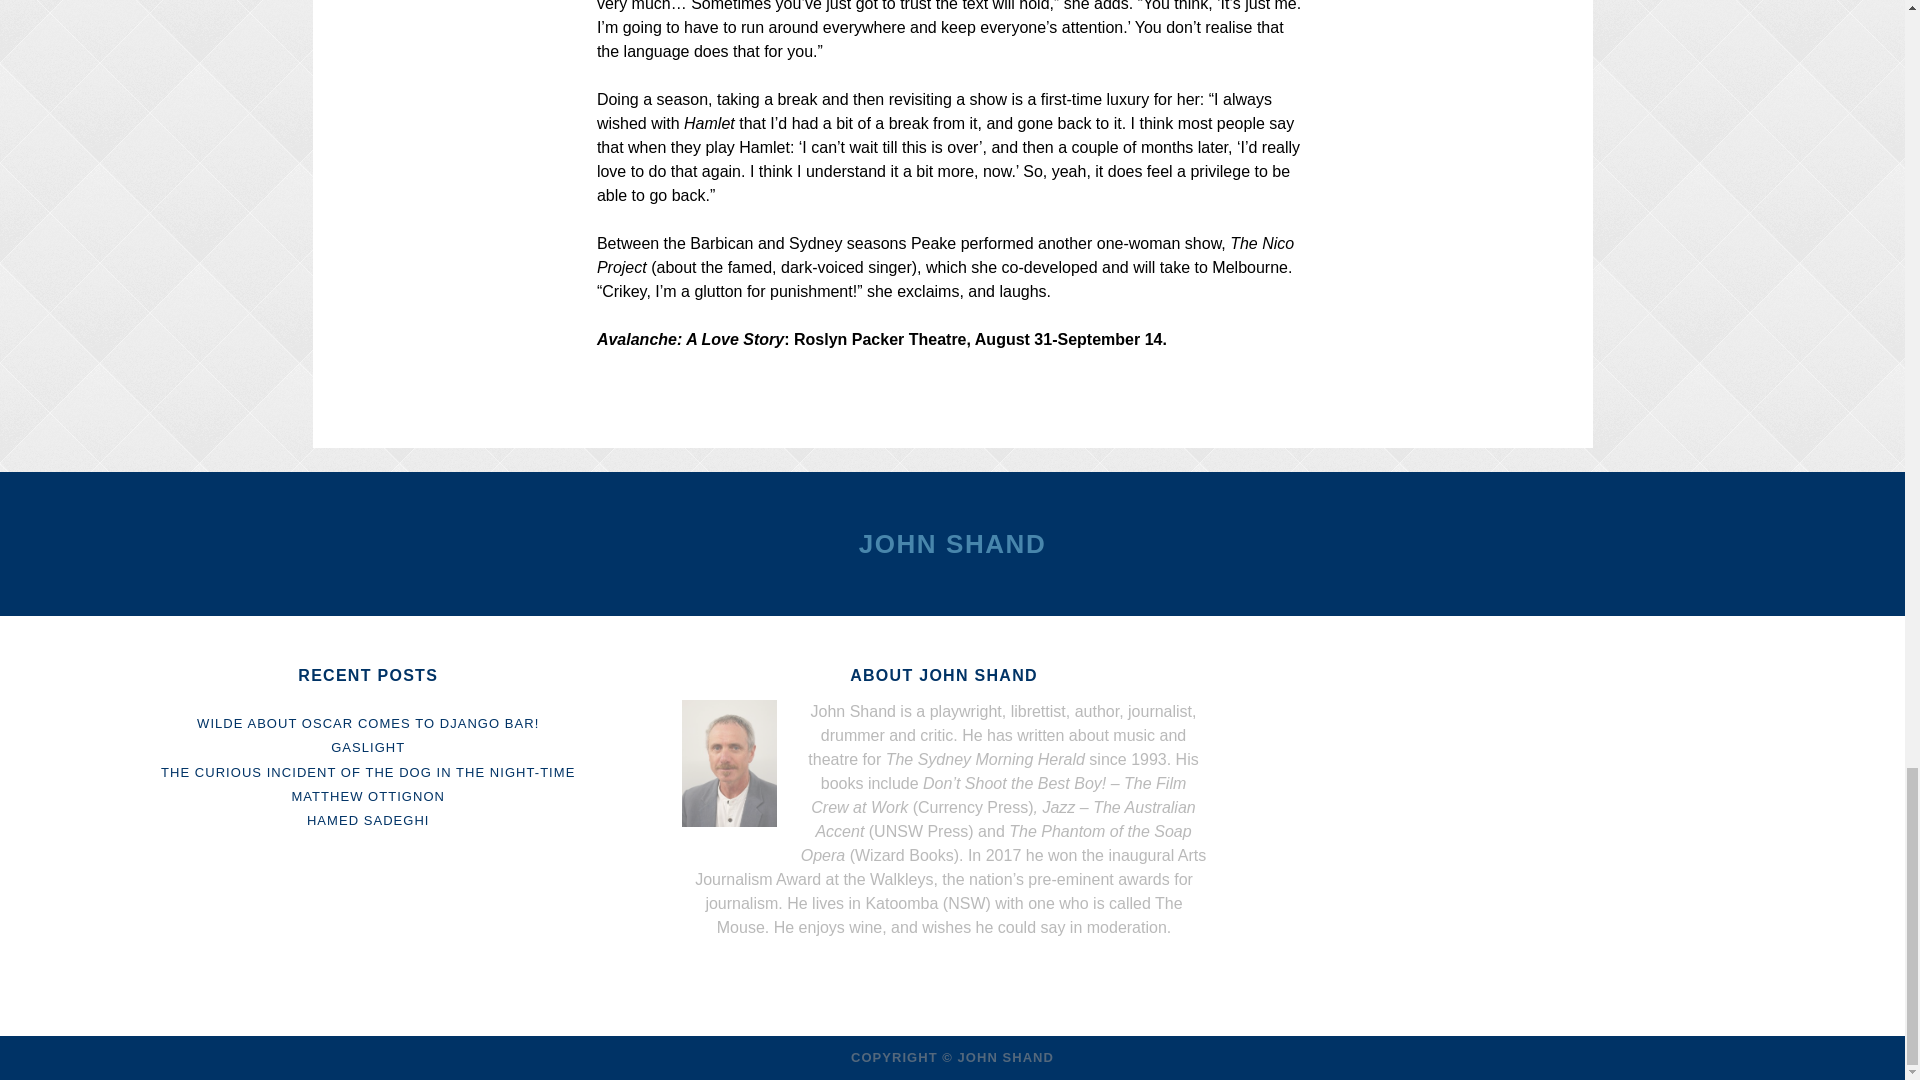  I want to click on JOHN SHAND, so click(952, 544).